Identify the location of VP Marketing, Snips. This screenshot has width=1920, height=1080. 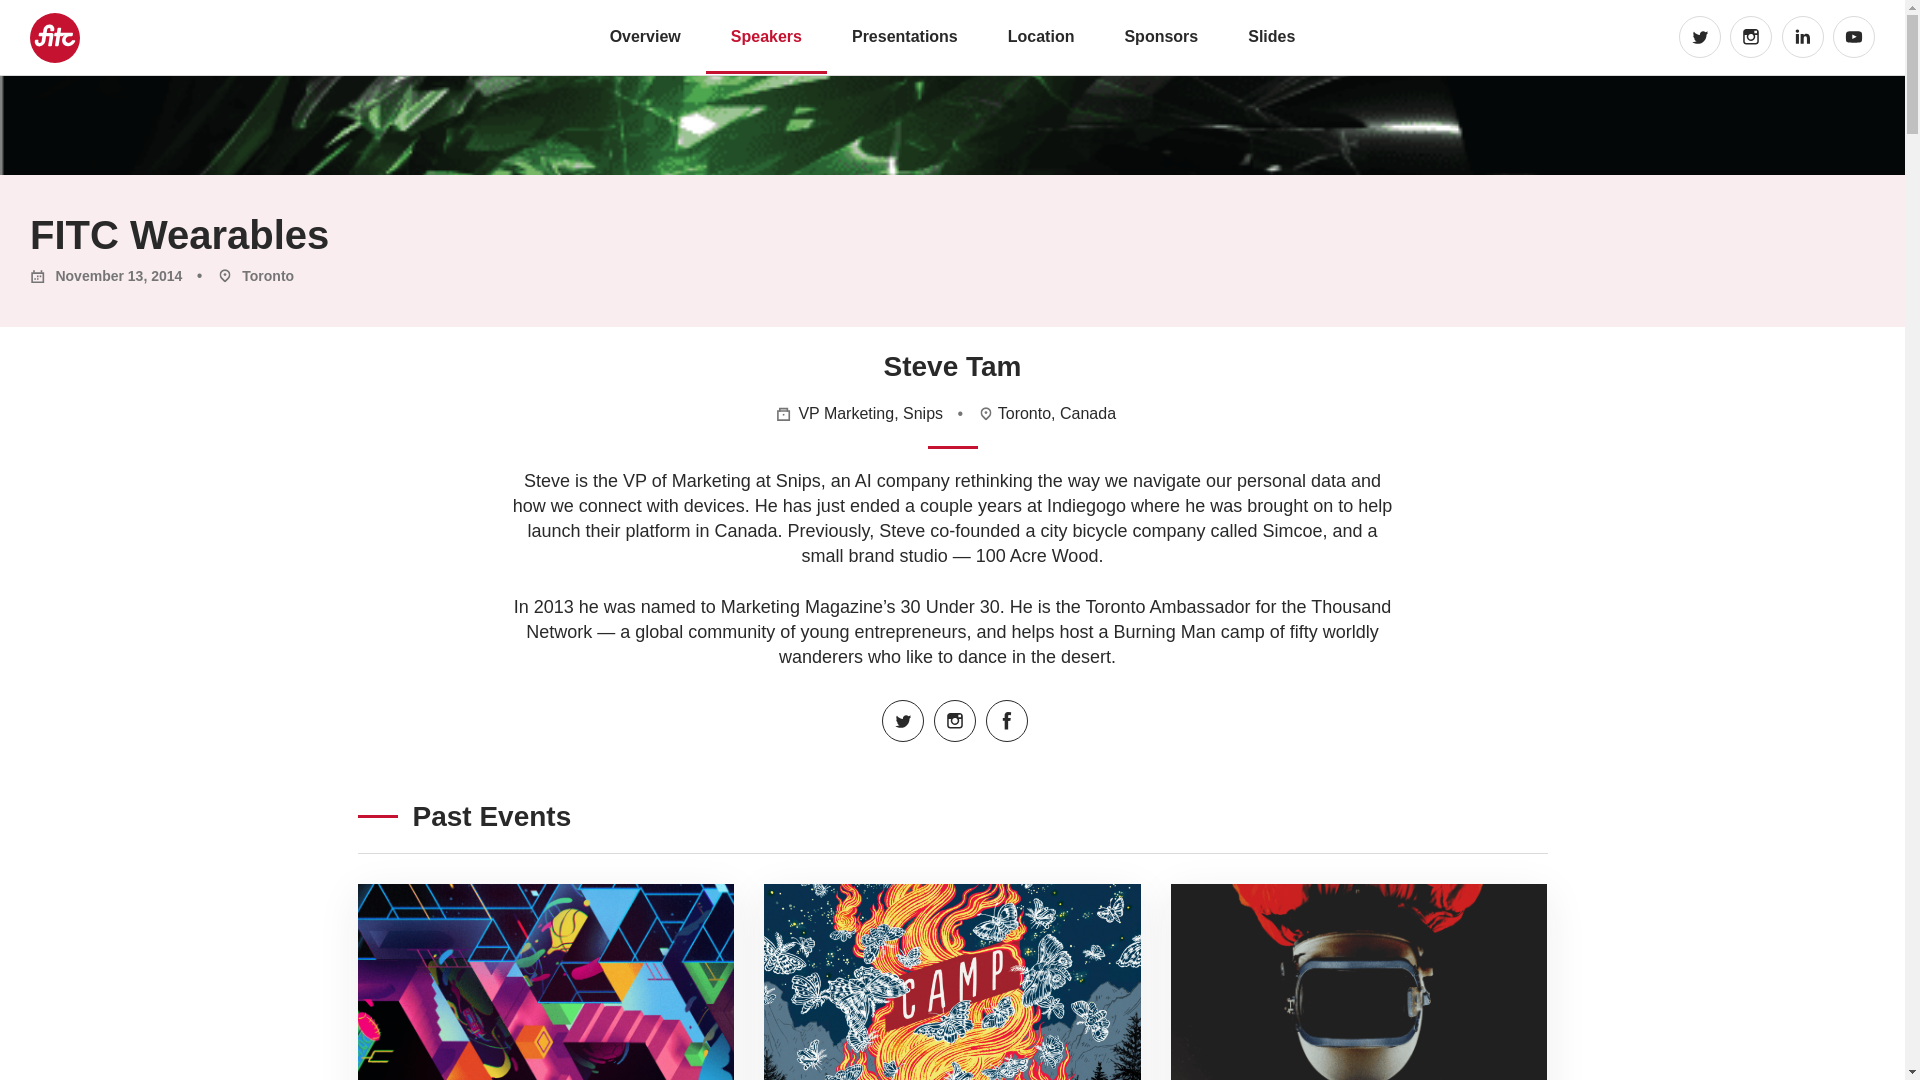
(870, 414).